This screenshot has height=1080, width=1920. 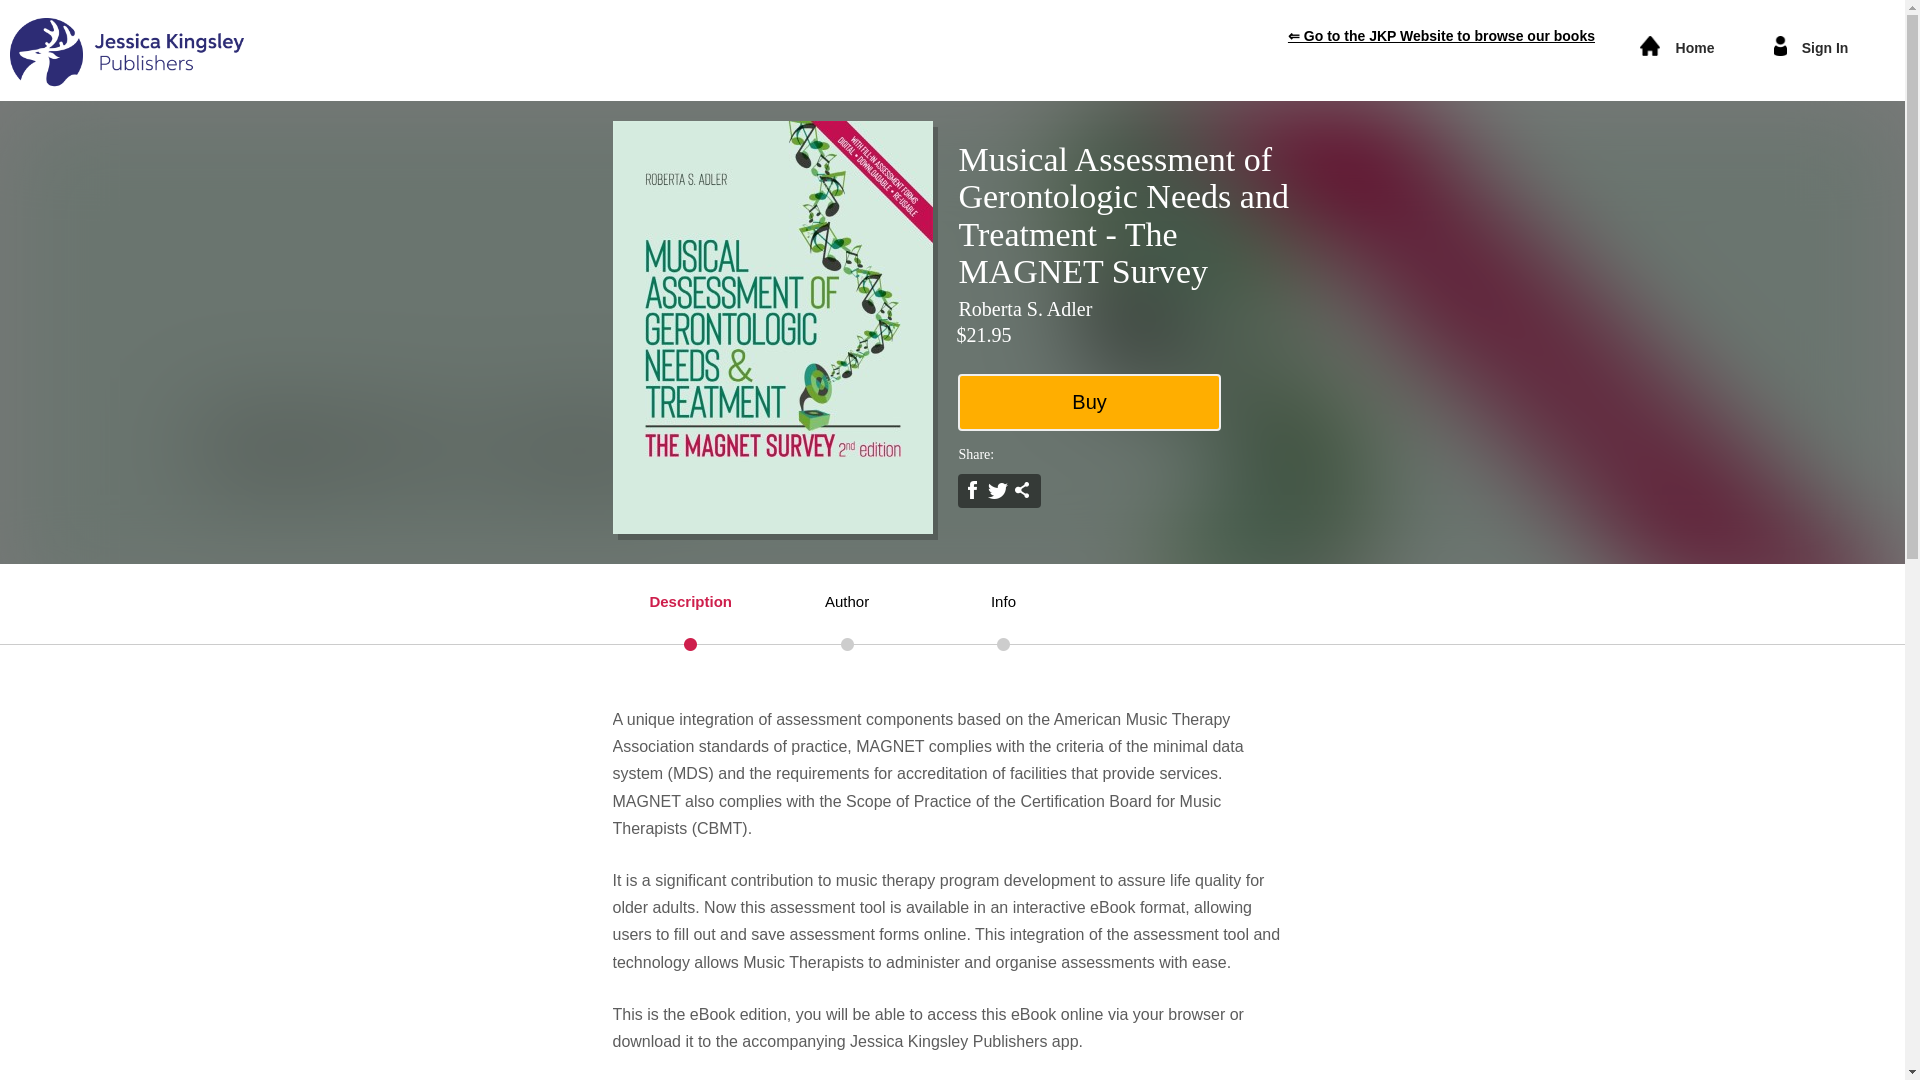 I want to click on Sign In, so click(x=1824, y=48).